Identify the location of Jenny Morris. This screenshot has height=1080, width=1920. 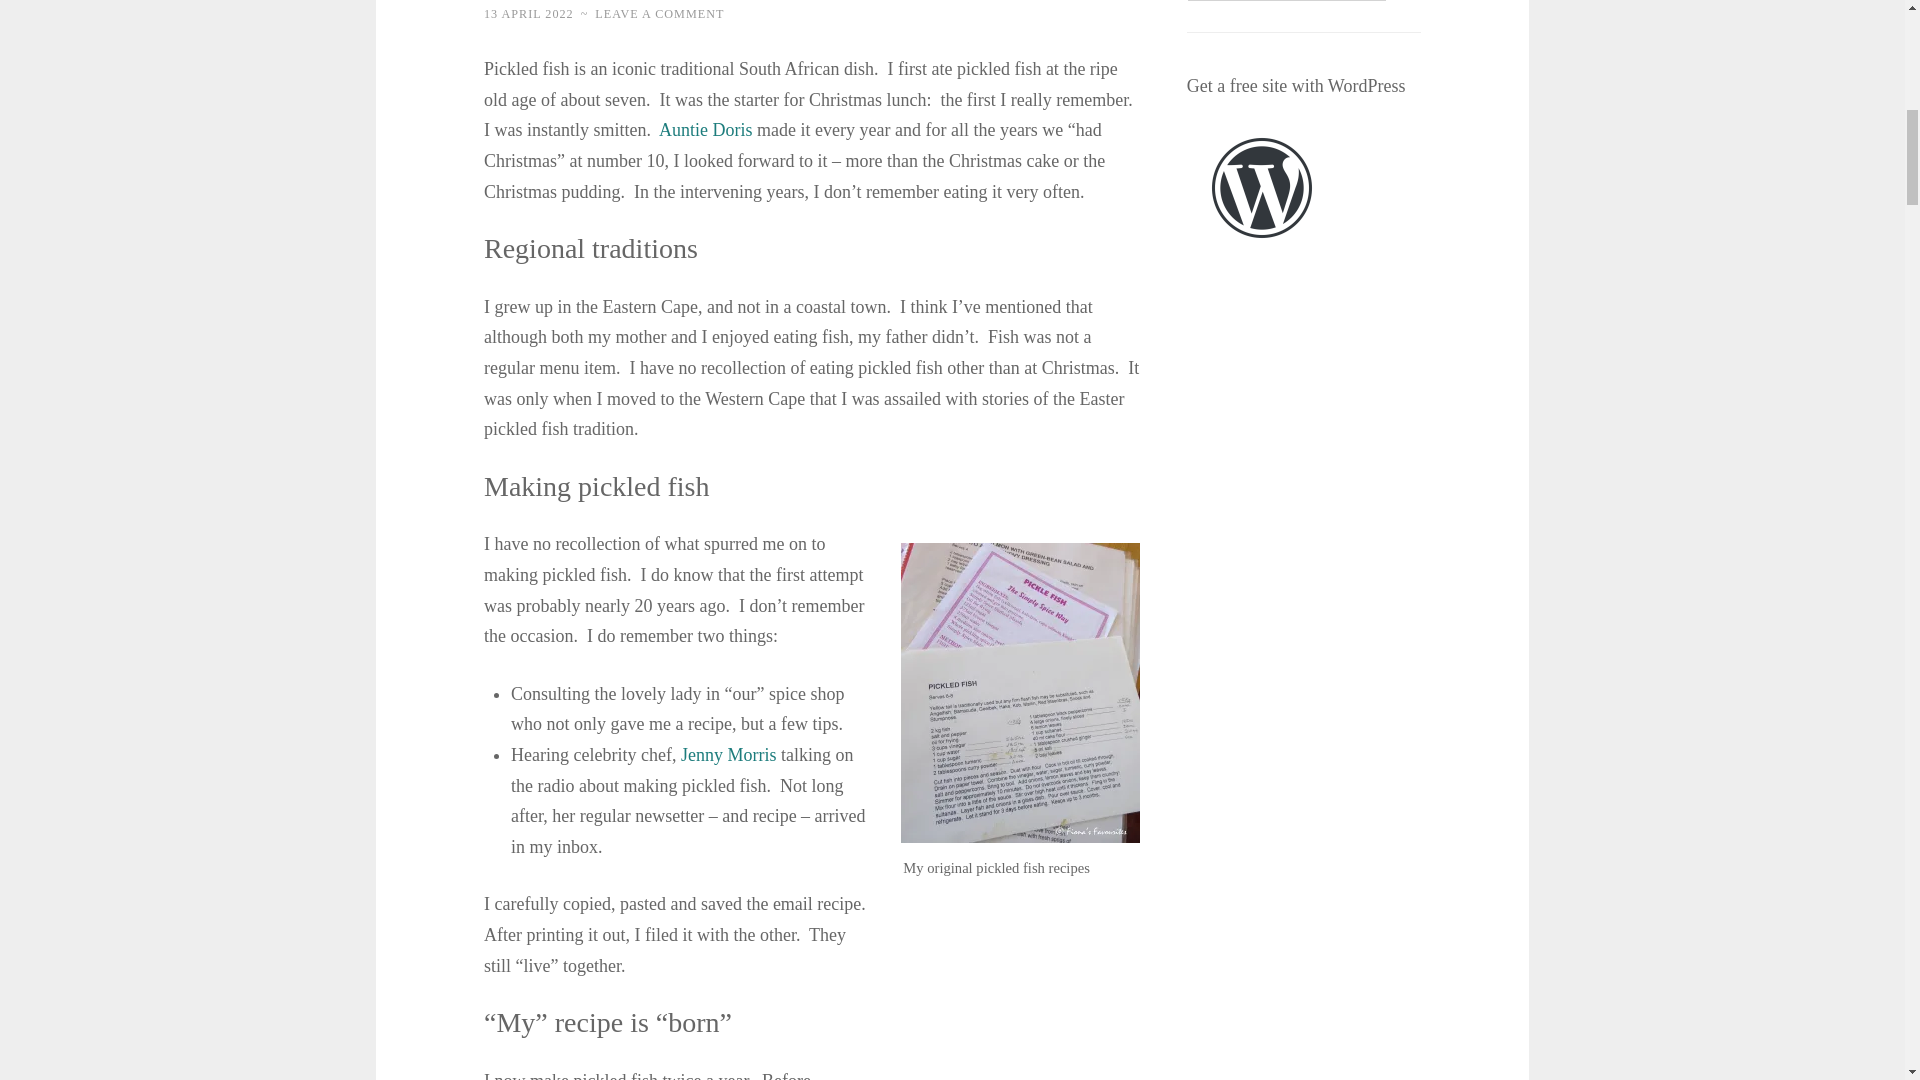
(729, 754).